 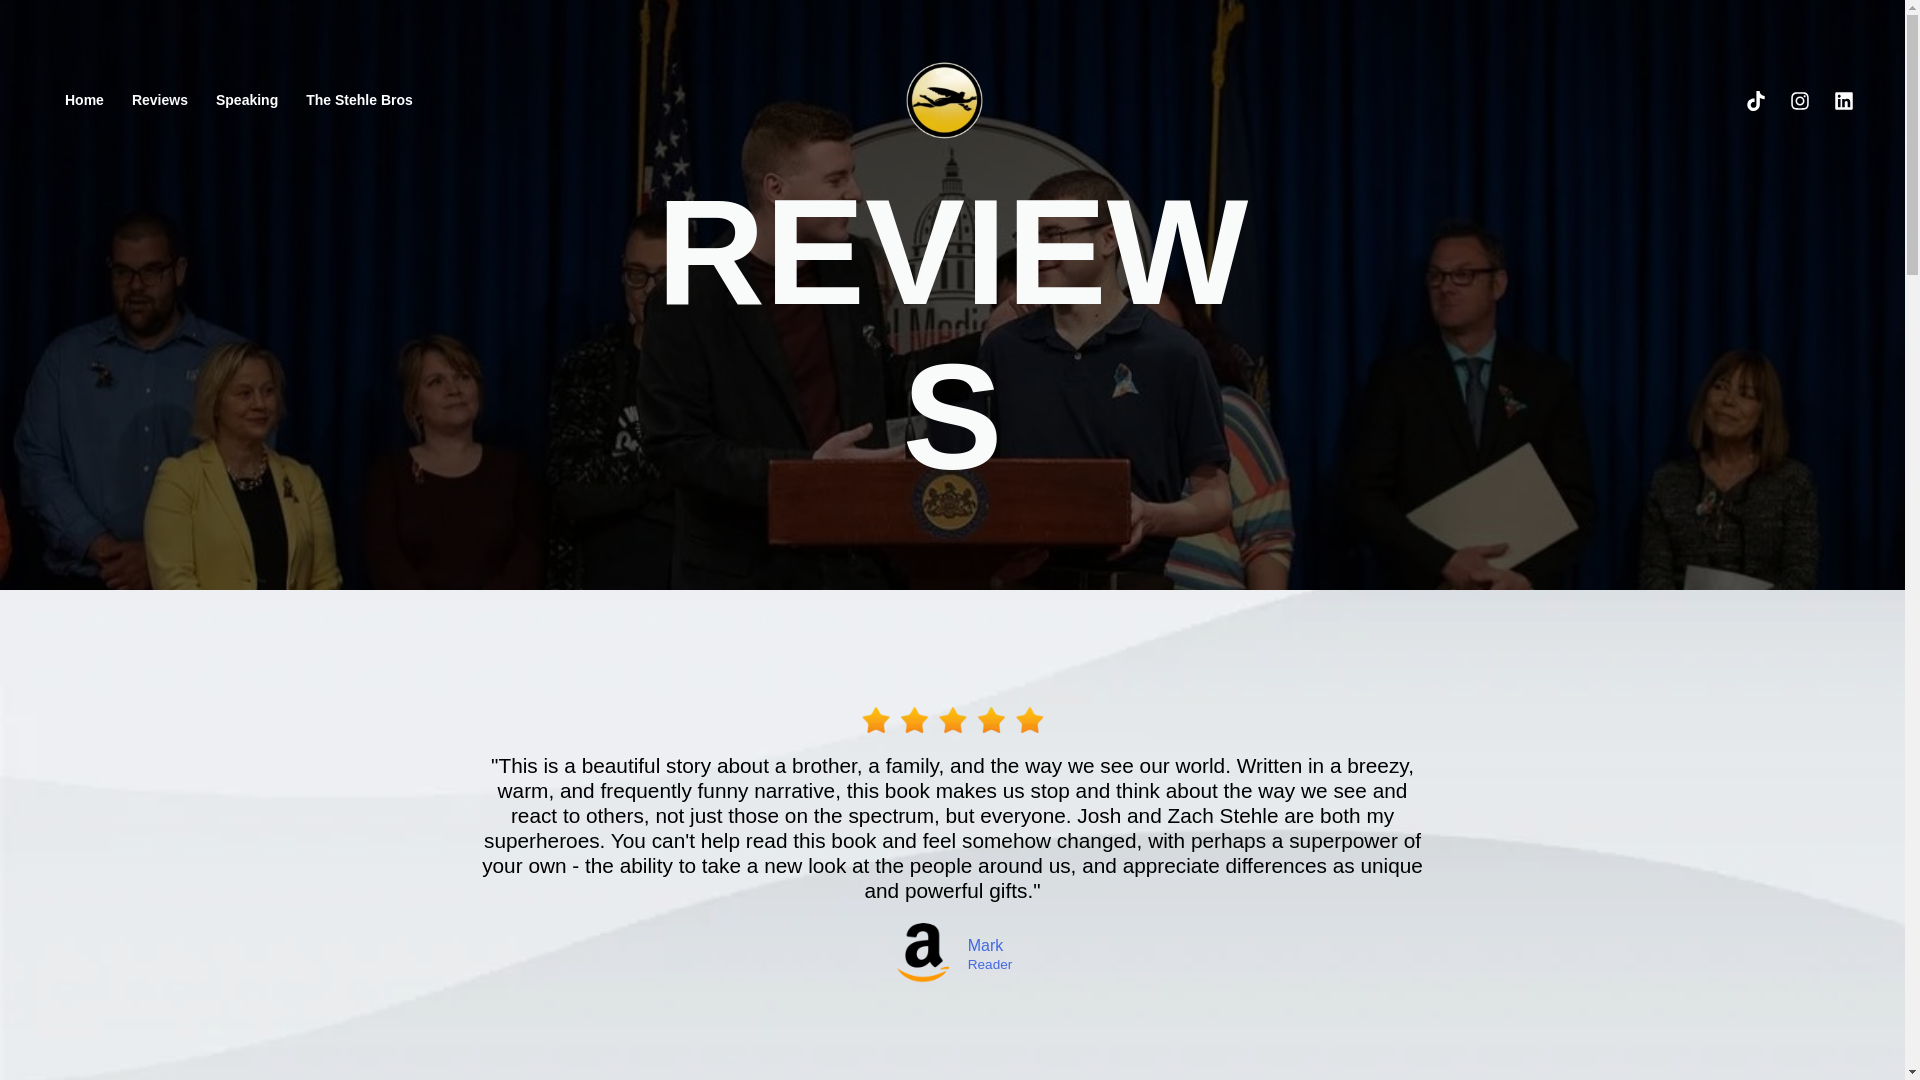 What do you see at coordinates (358, 100) in the screenshot?
I see `The Stehle Bros` at bounding box center [358, 100].